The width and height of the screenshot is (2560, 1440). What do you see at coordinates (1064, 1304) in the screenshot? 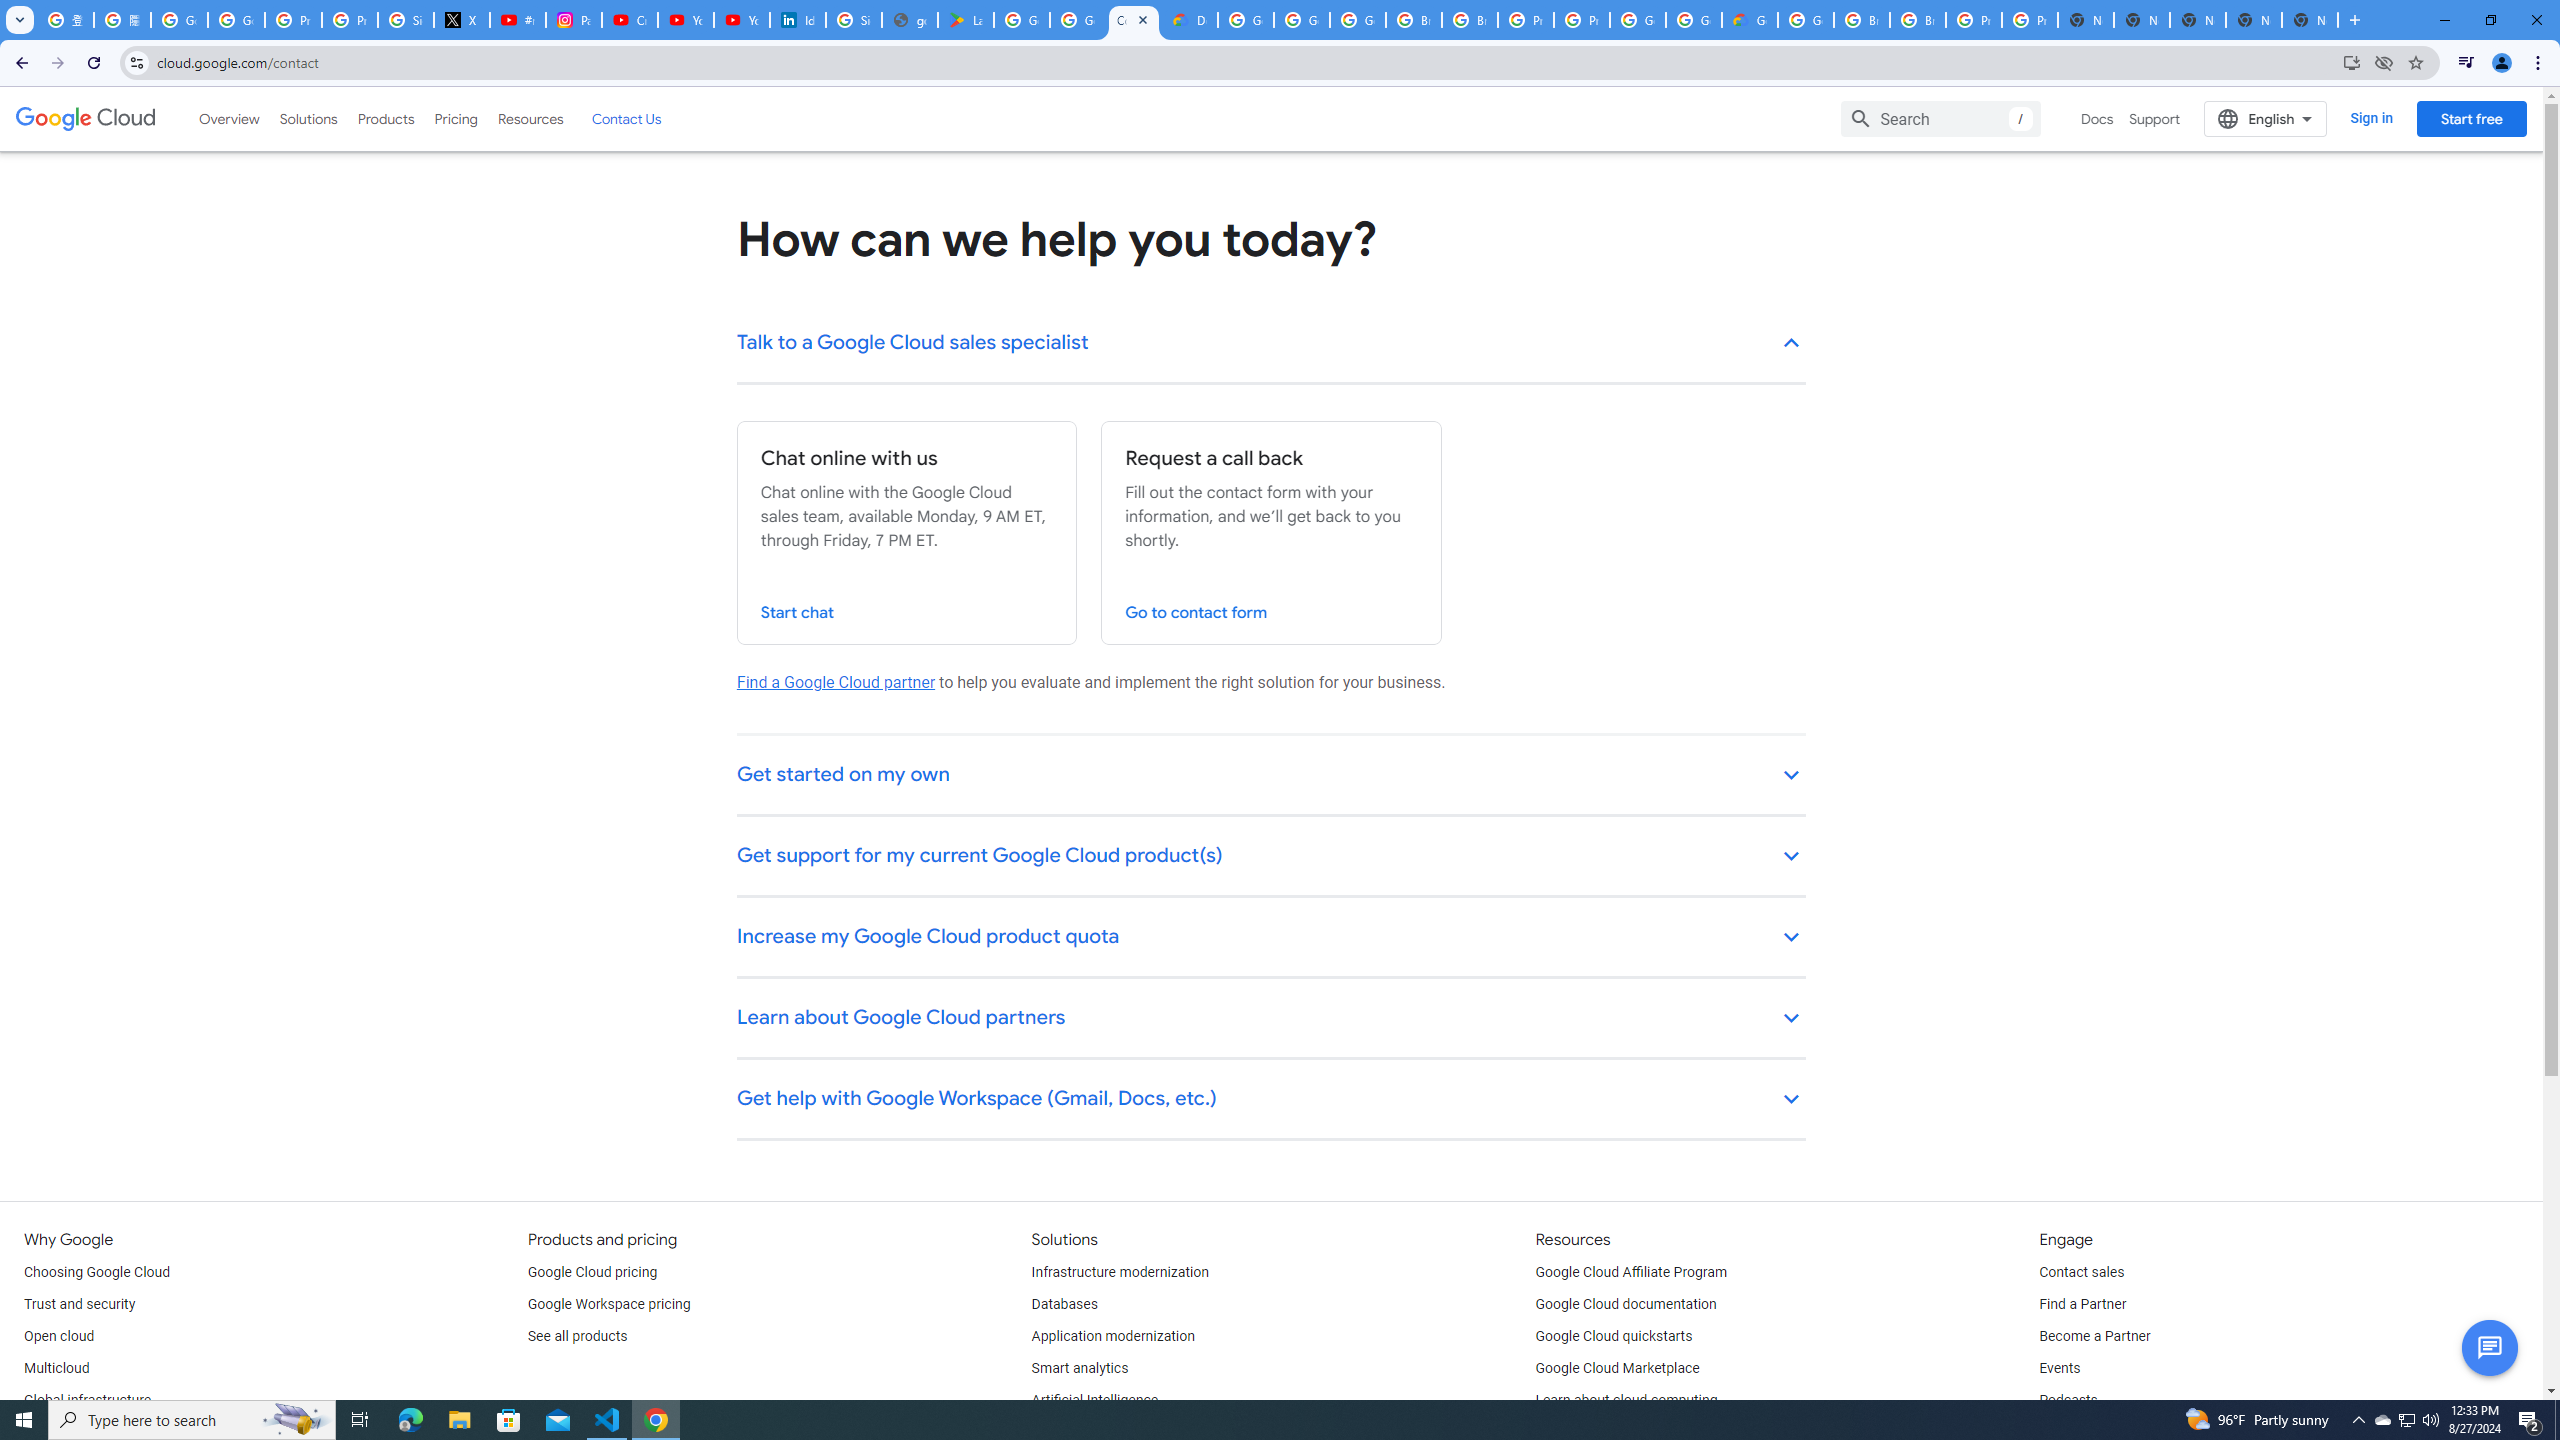
I see `Databases` at bounding box center [1064, 1304].